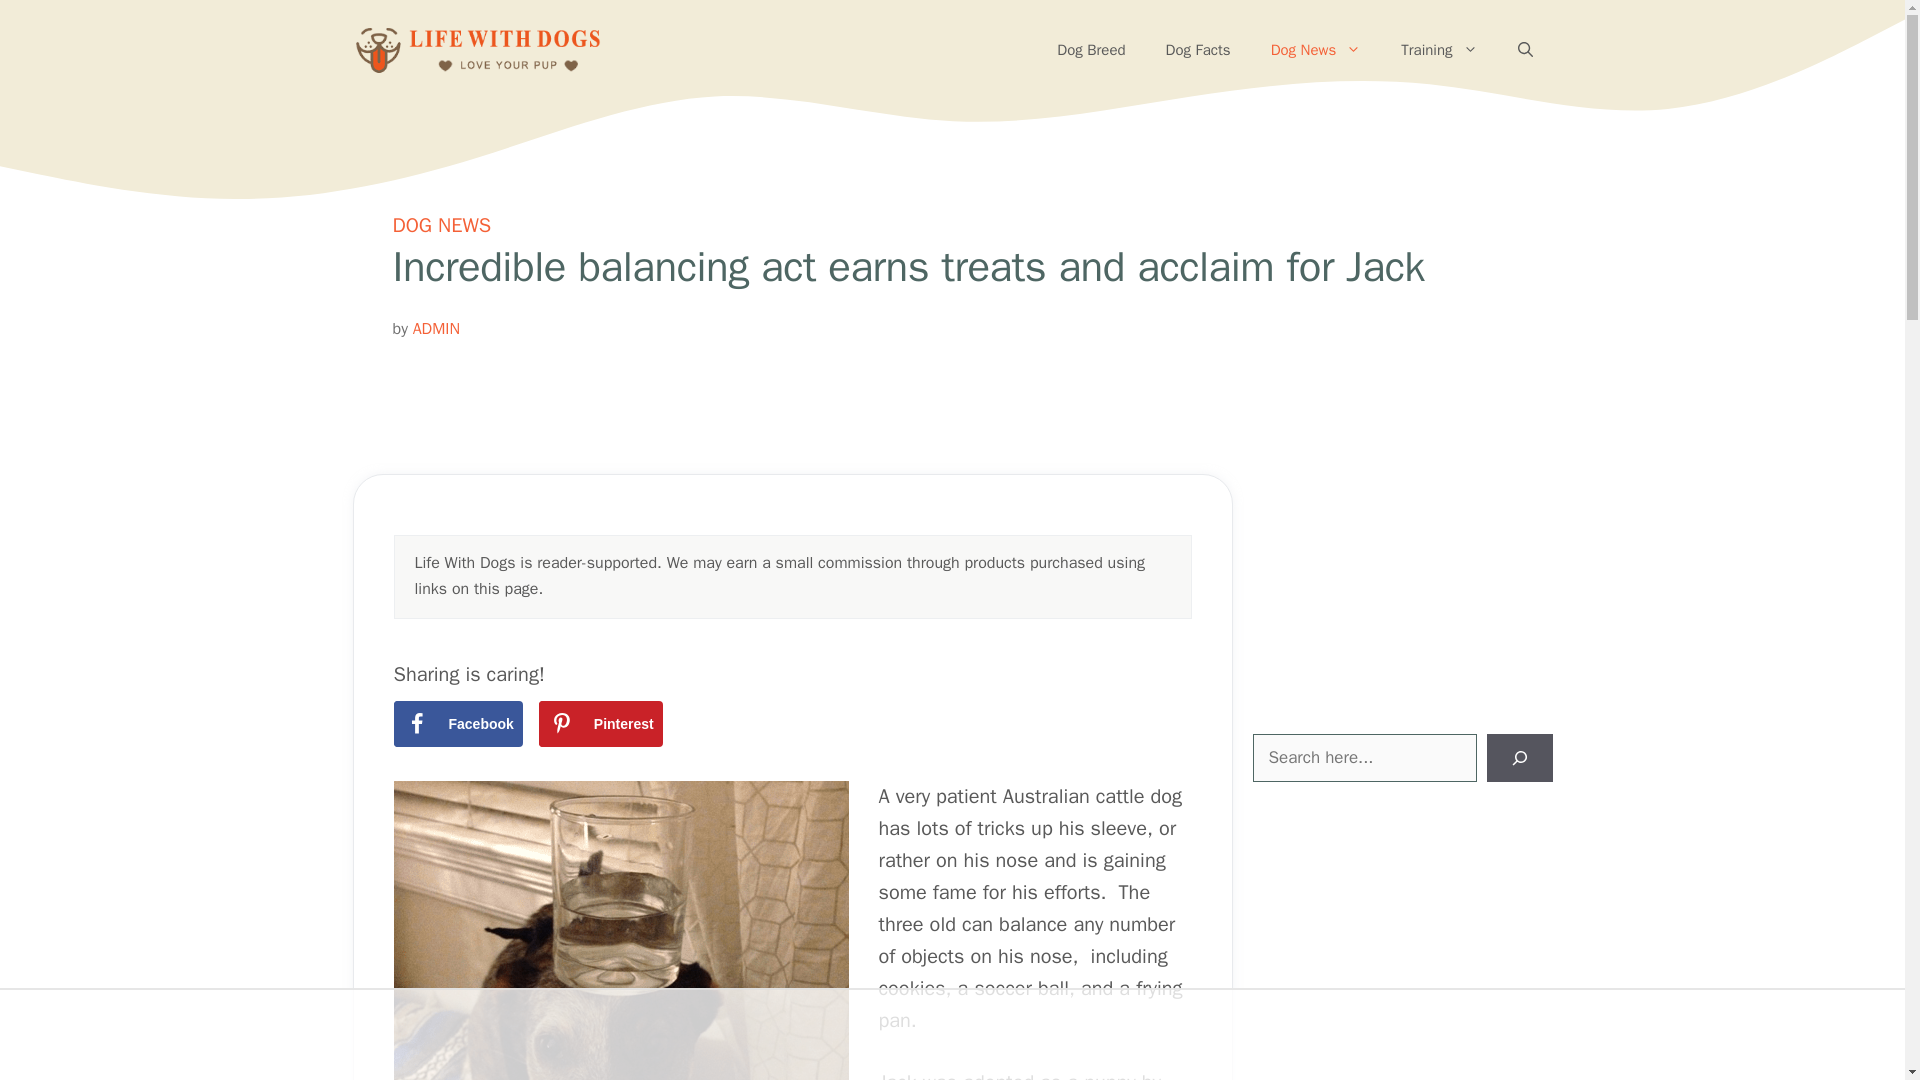  Describe the element at coordinates (458, 724) in the screenshot. I see `Facebook` at that location.